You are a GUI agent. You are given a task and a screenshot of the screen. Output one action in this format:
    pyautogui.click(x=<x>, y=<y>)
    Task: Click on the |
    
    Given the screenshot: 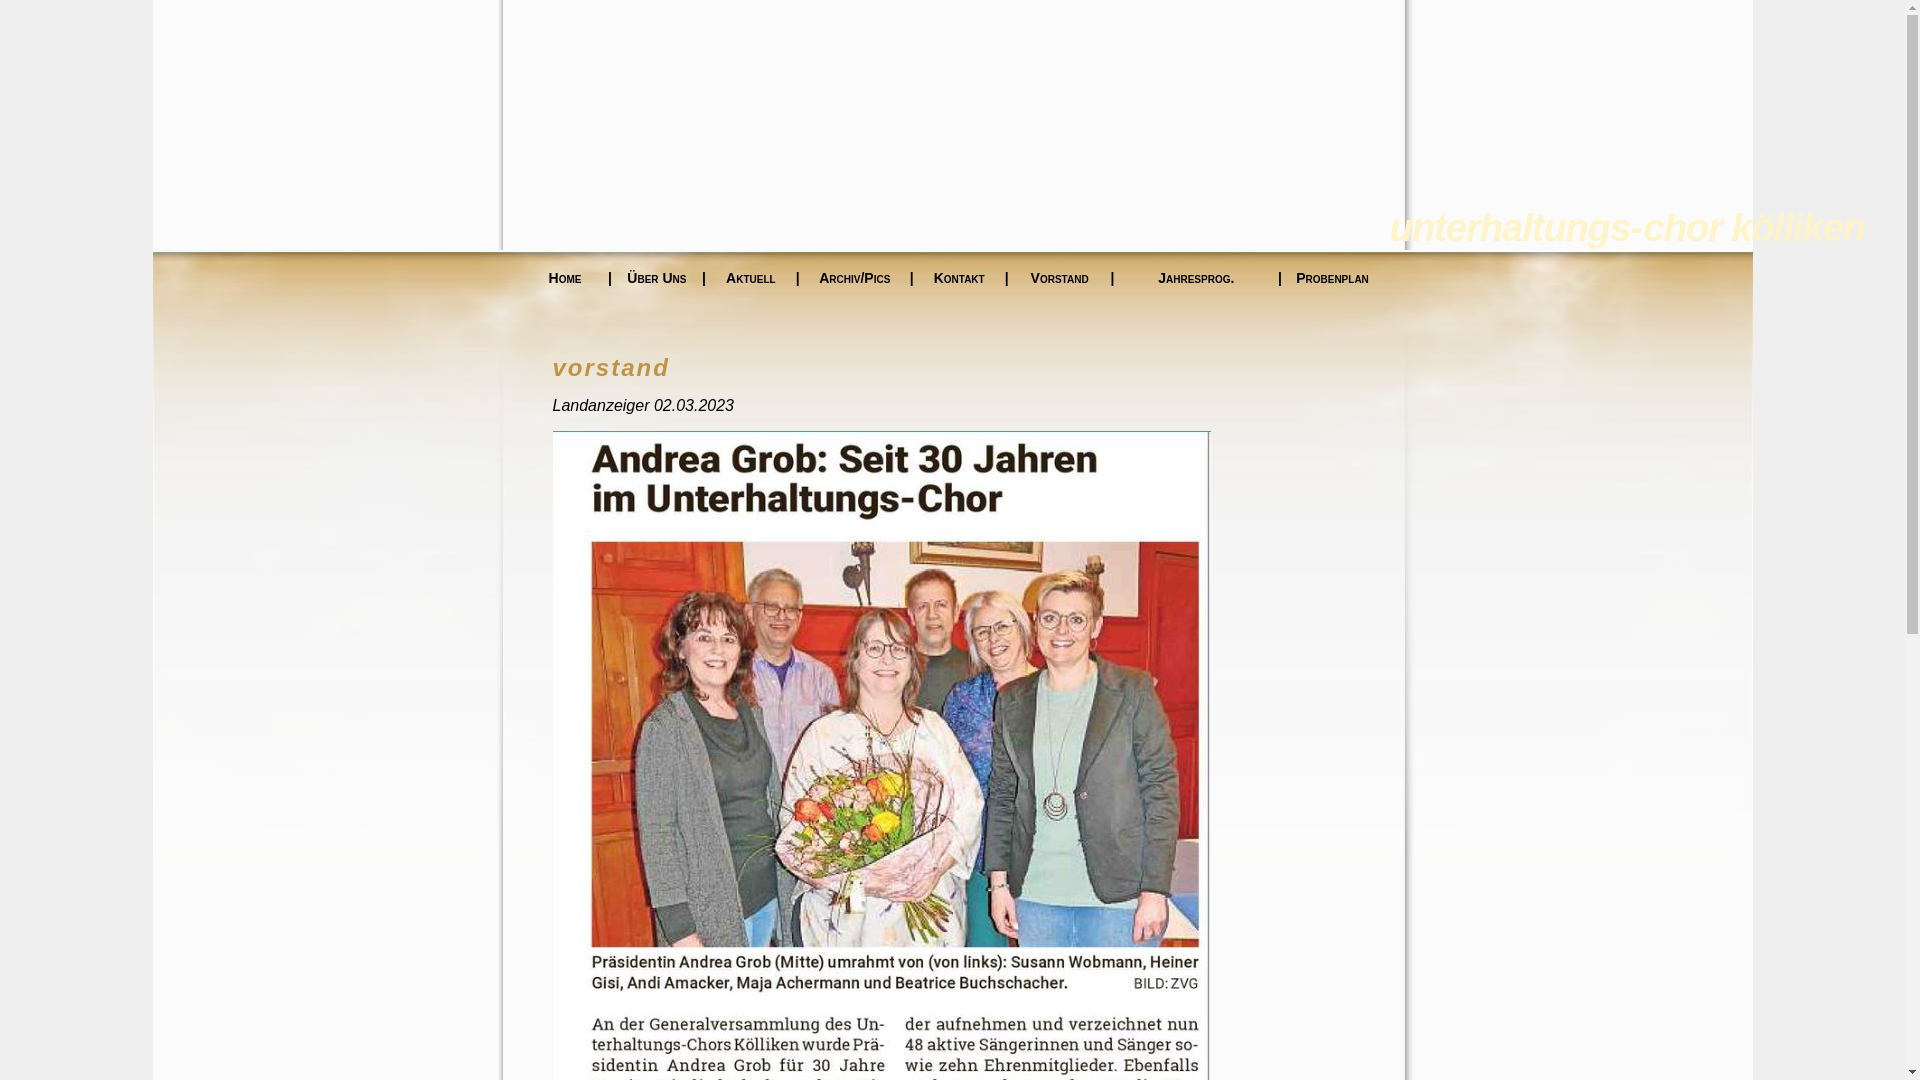 What is the action you would take?
    pyautogui.click(x=1007, y=278)
    